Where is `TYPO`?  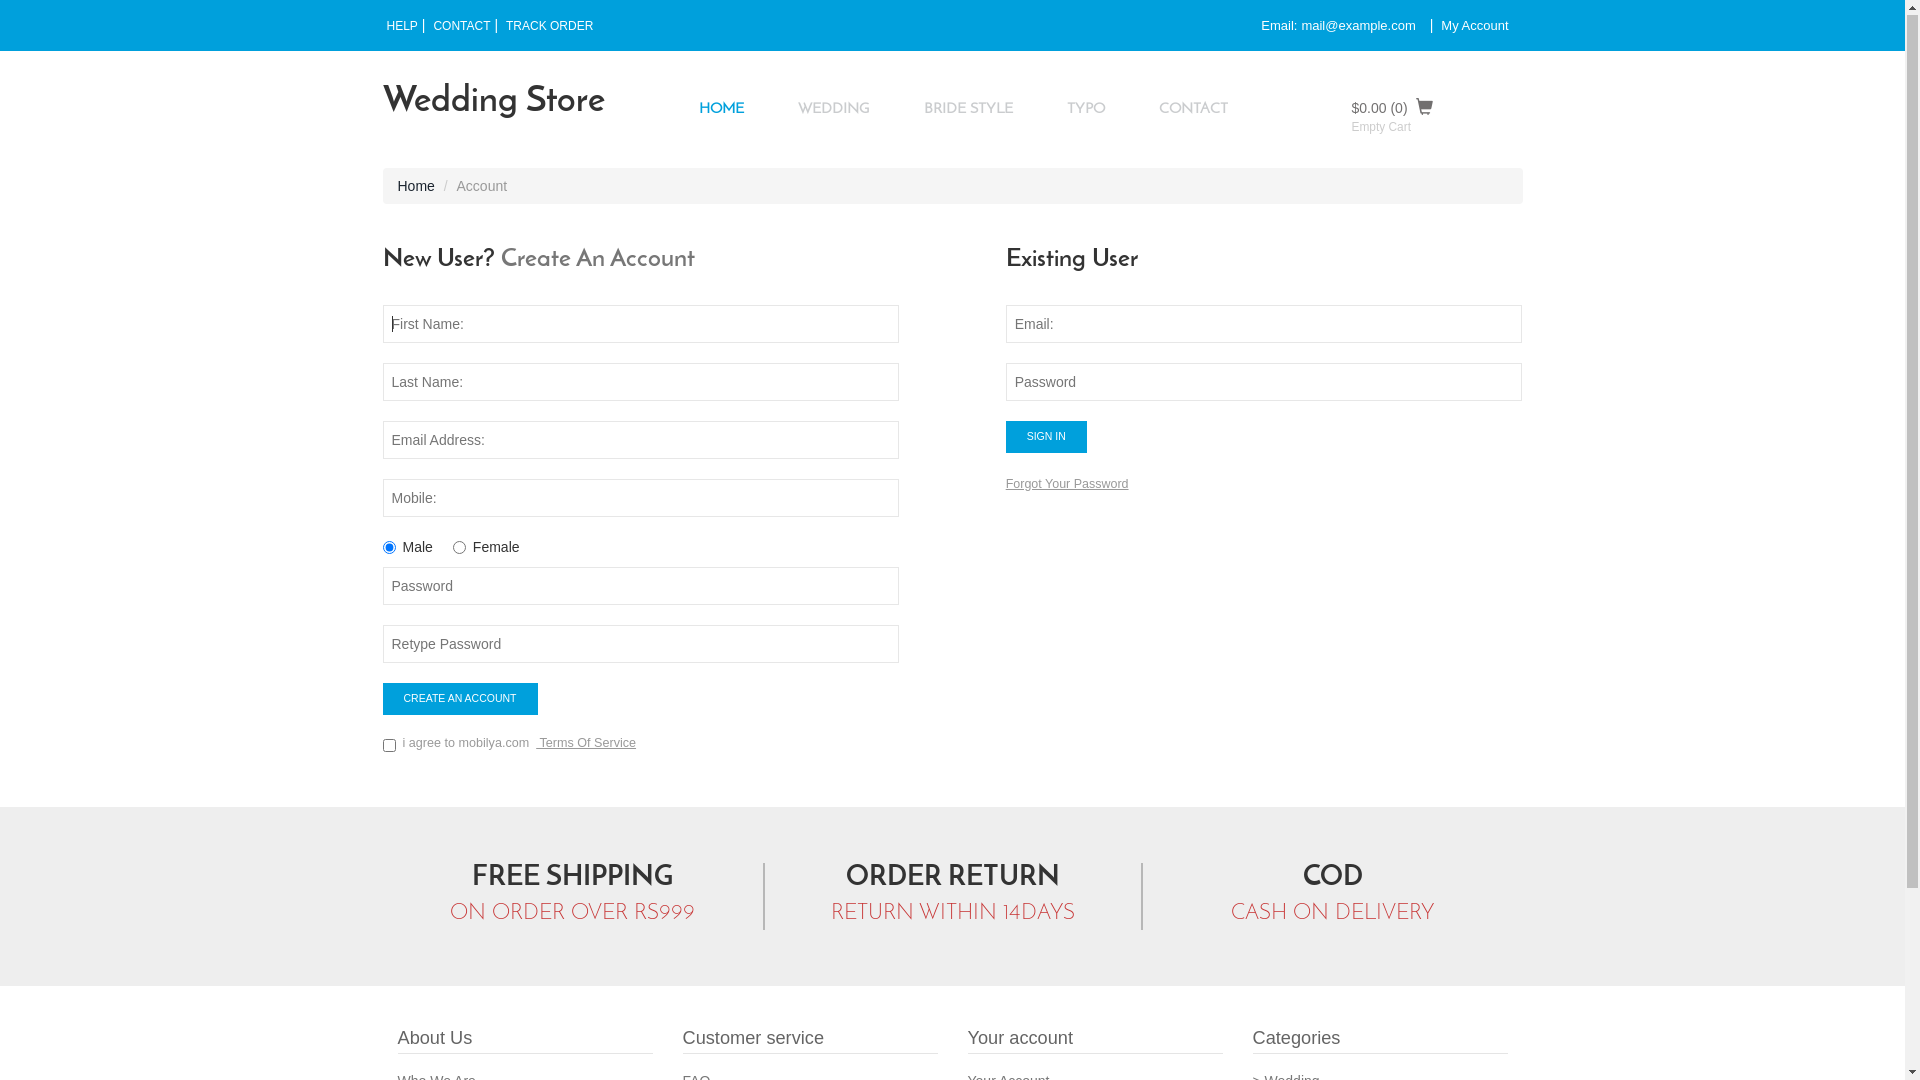 TYPO is located at coordinates (1086, 110).